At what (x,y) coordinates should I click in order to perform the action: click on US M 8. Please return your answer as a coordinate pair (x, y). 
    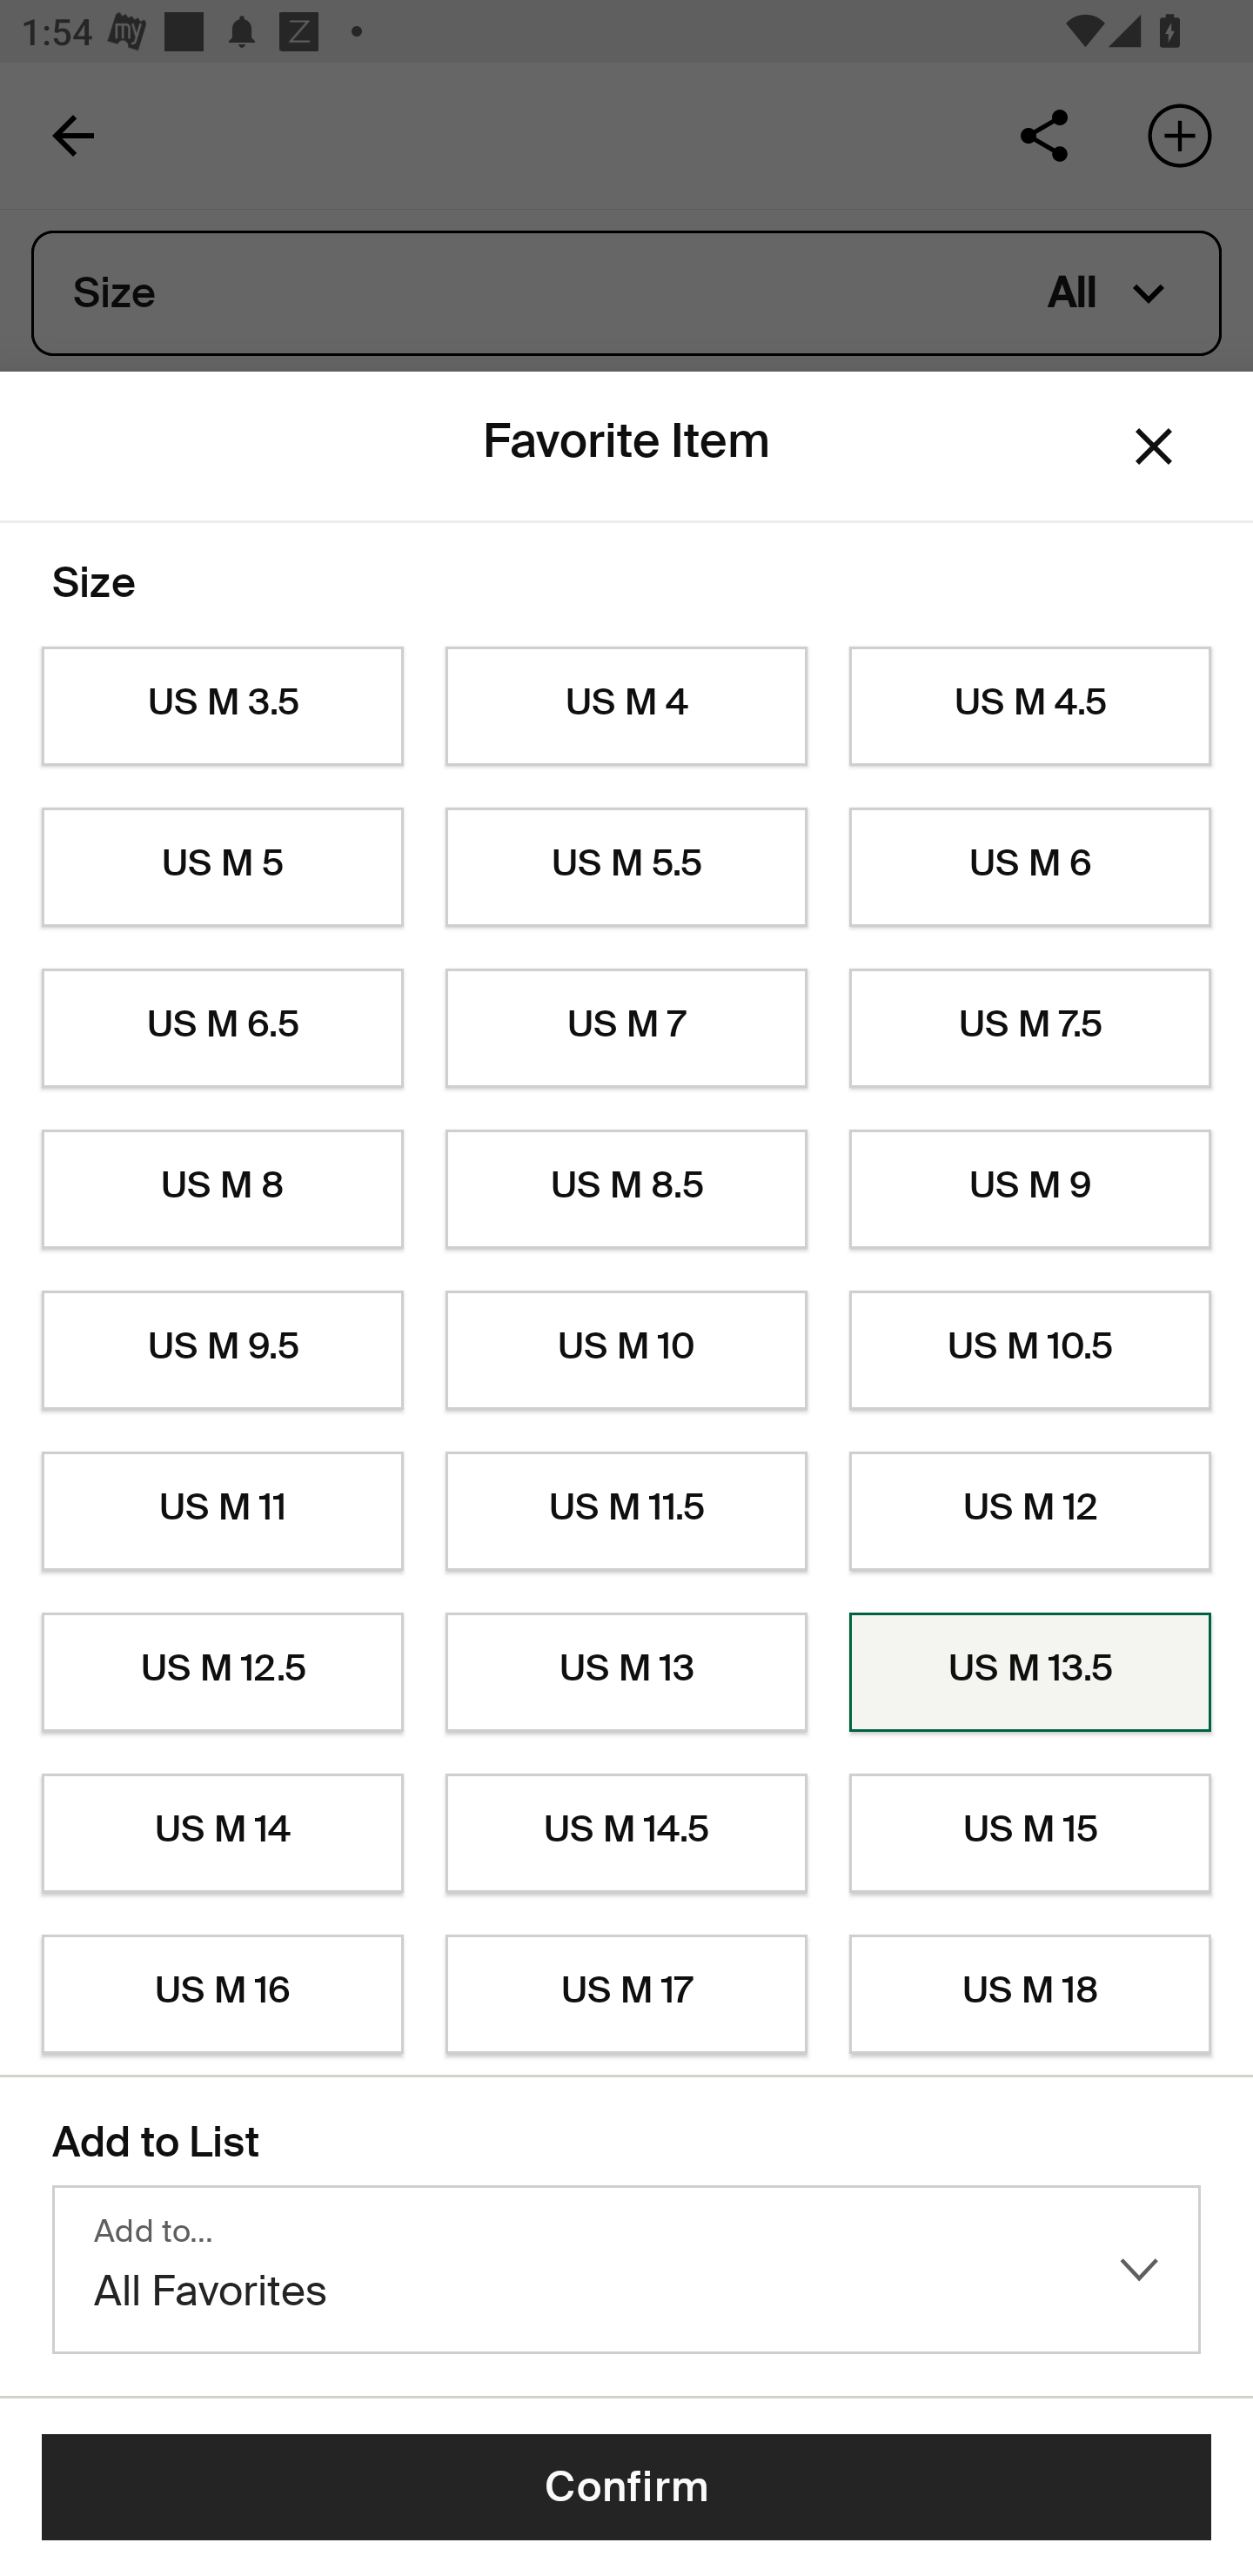
    Looking at the image, I should click on (222, 1190).